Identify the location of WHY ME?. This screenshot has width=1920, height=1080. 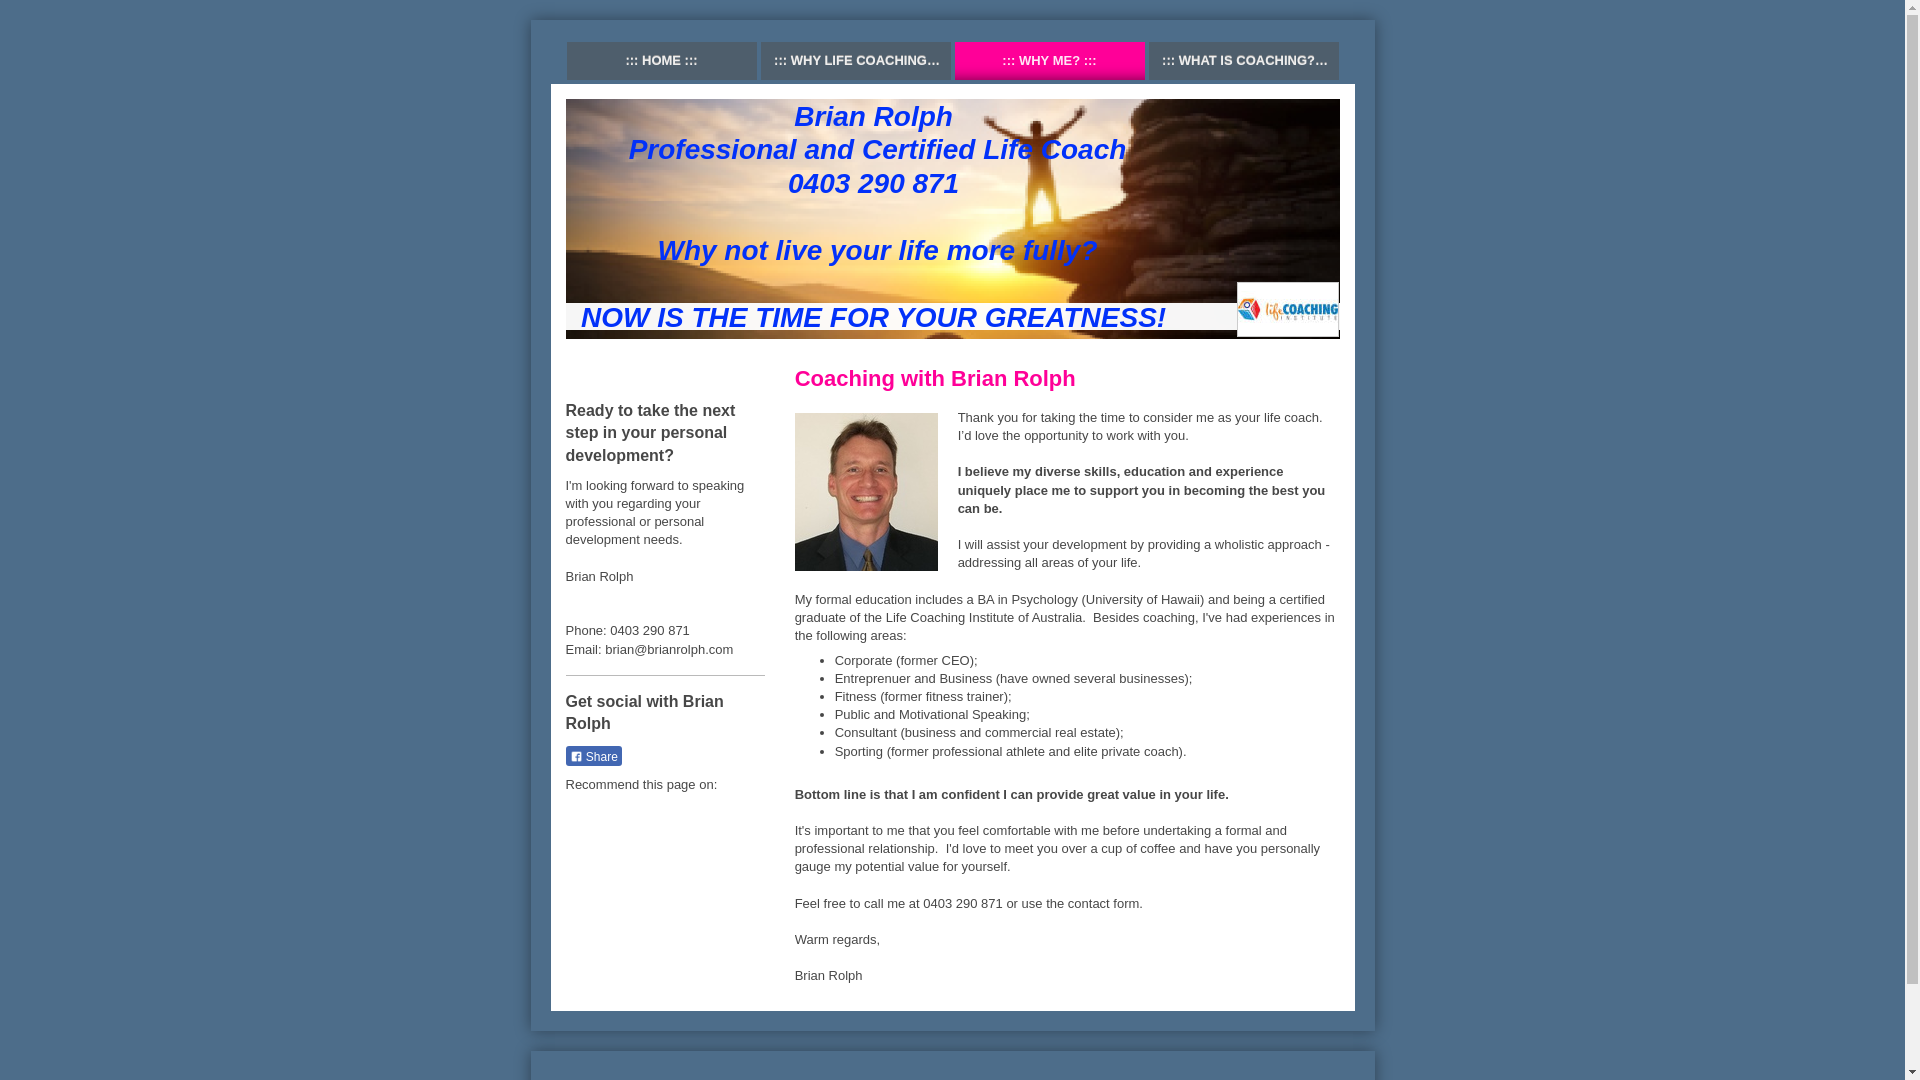
(1049, 60).